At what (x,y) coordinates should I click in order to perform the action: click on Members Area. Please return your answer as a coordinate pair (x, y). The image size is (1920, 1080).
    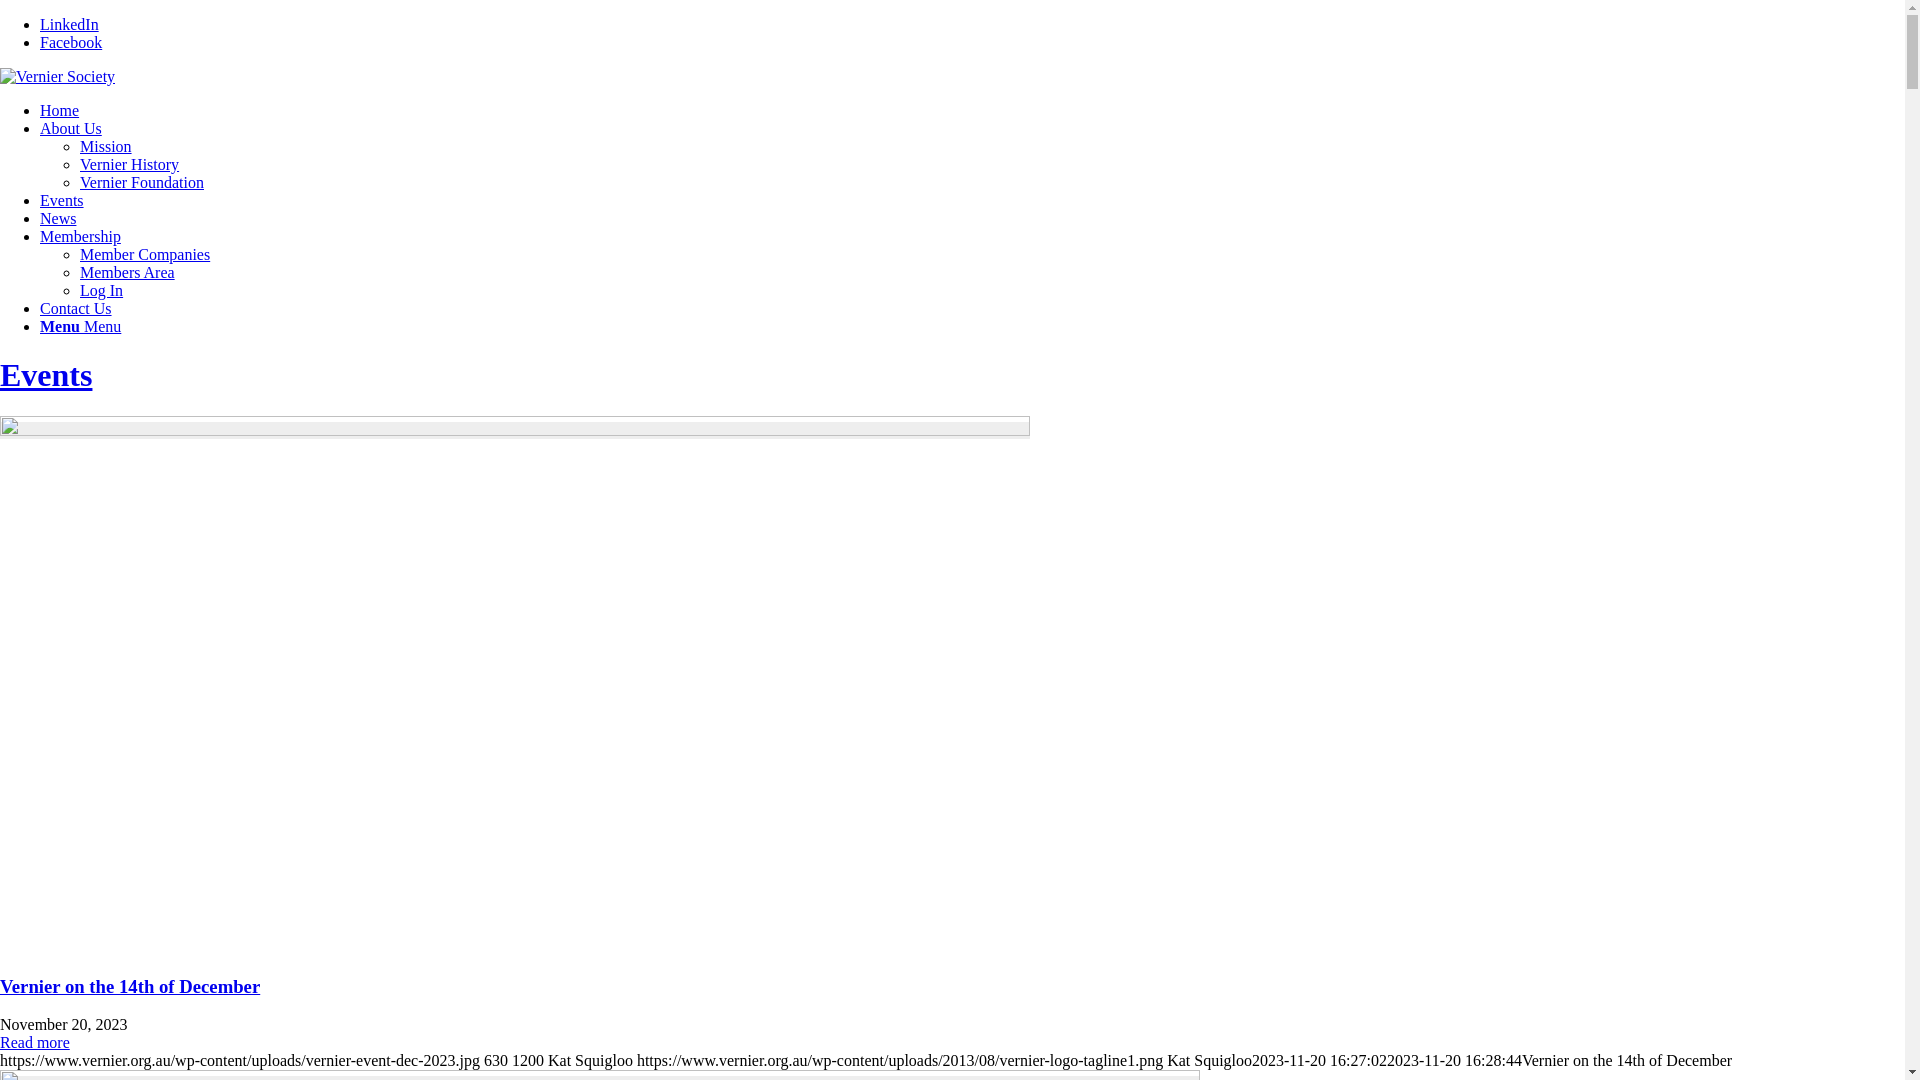
    Looking at the image, I should click on (128, 272).